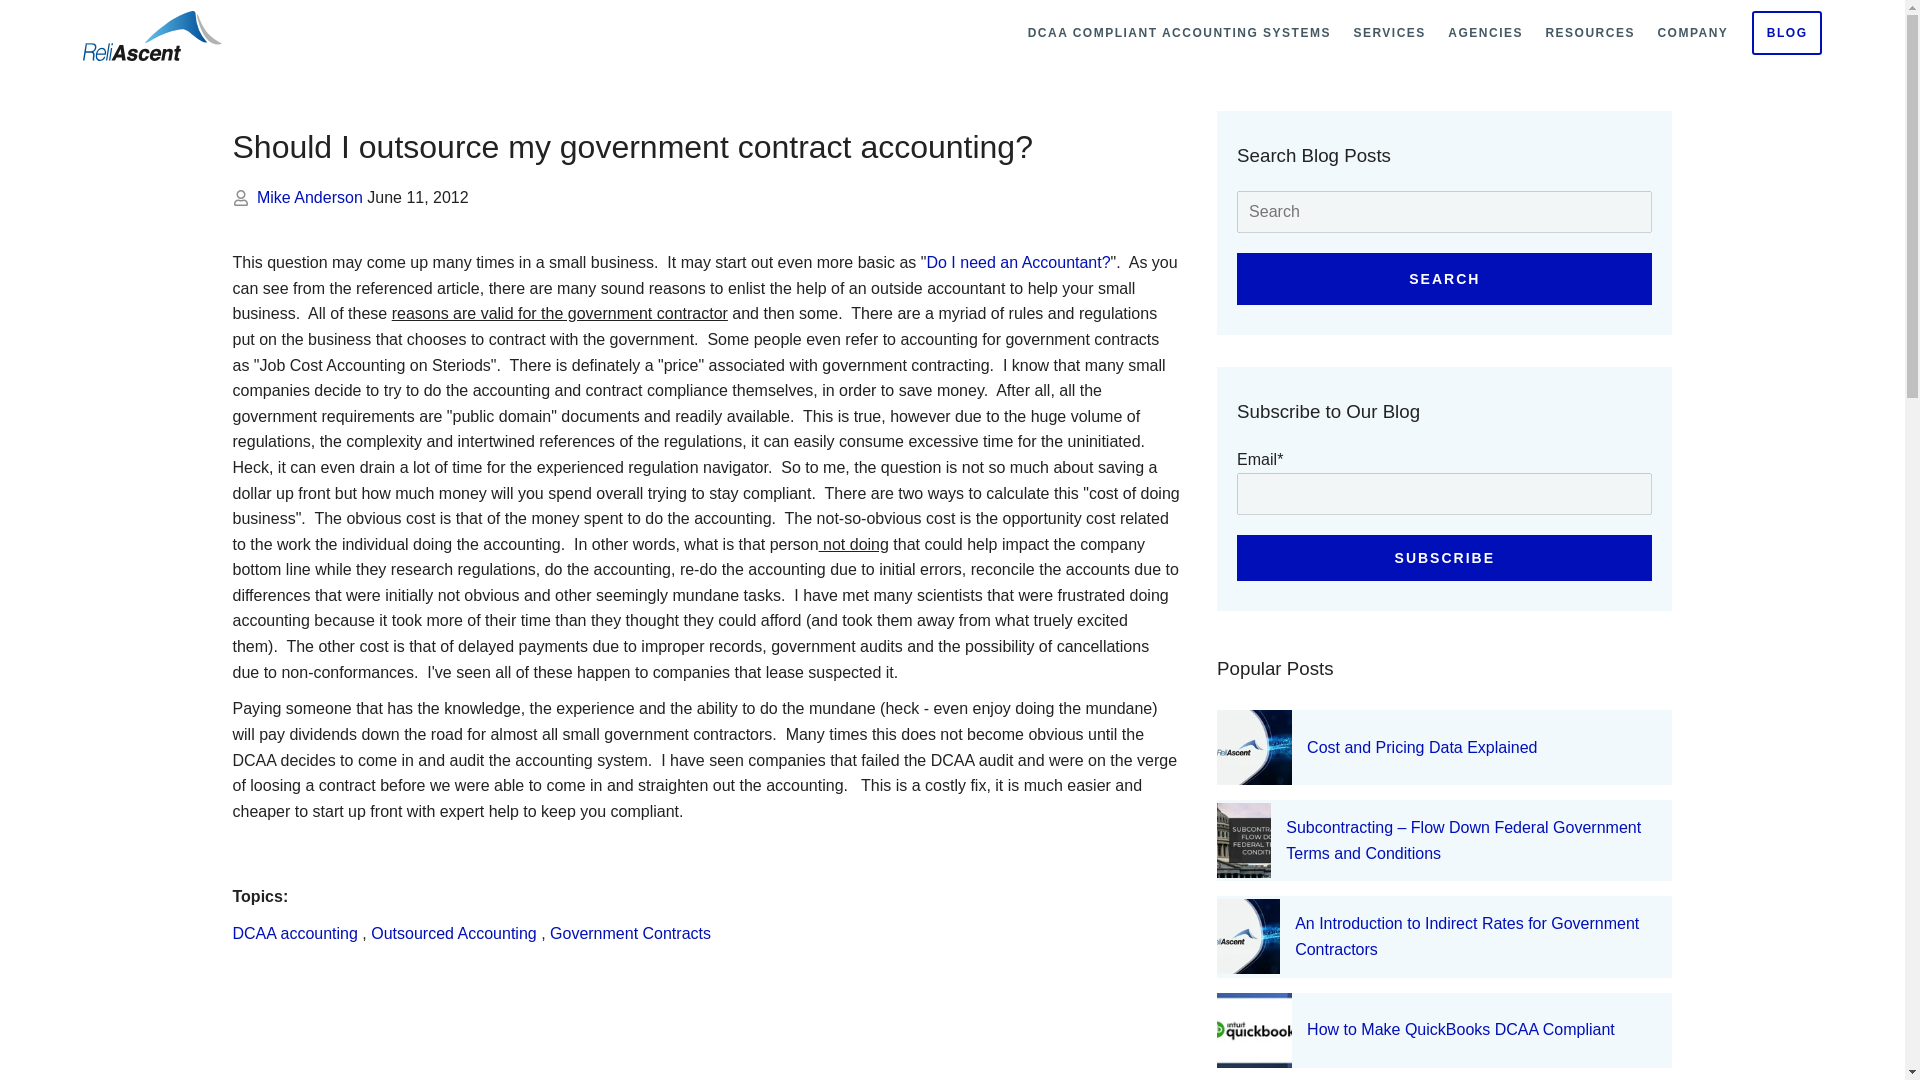  What do you see at coordinates (1590, 32) in the screenshot?
I see `RESOURCES` at bounding box center [1590, 32].